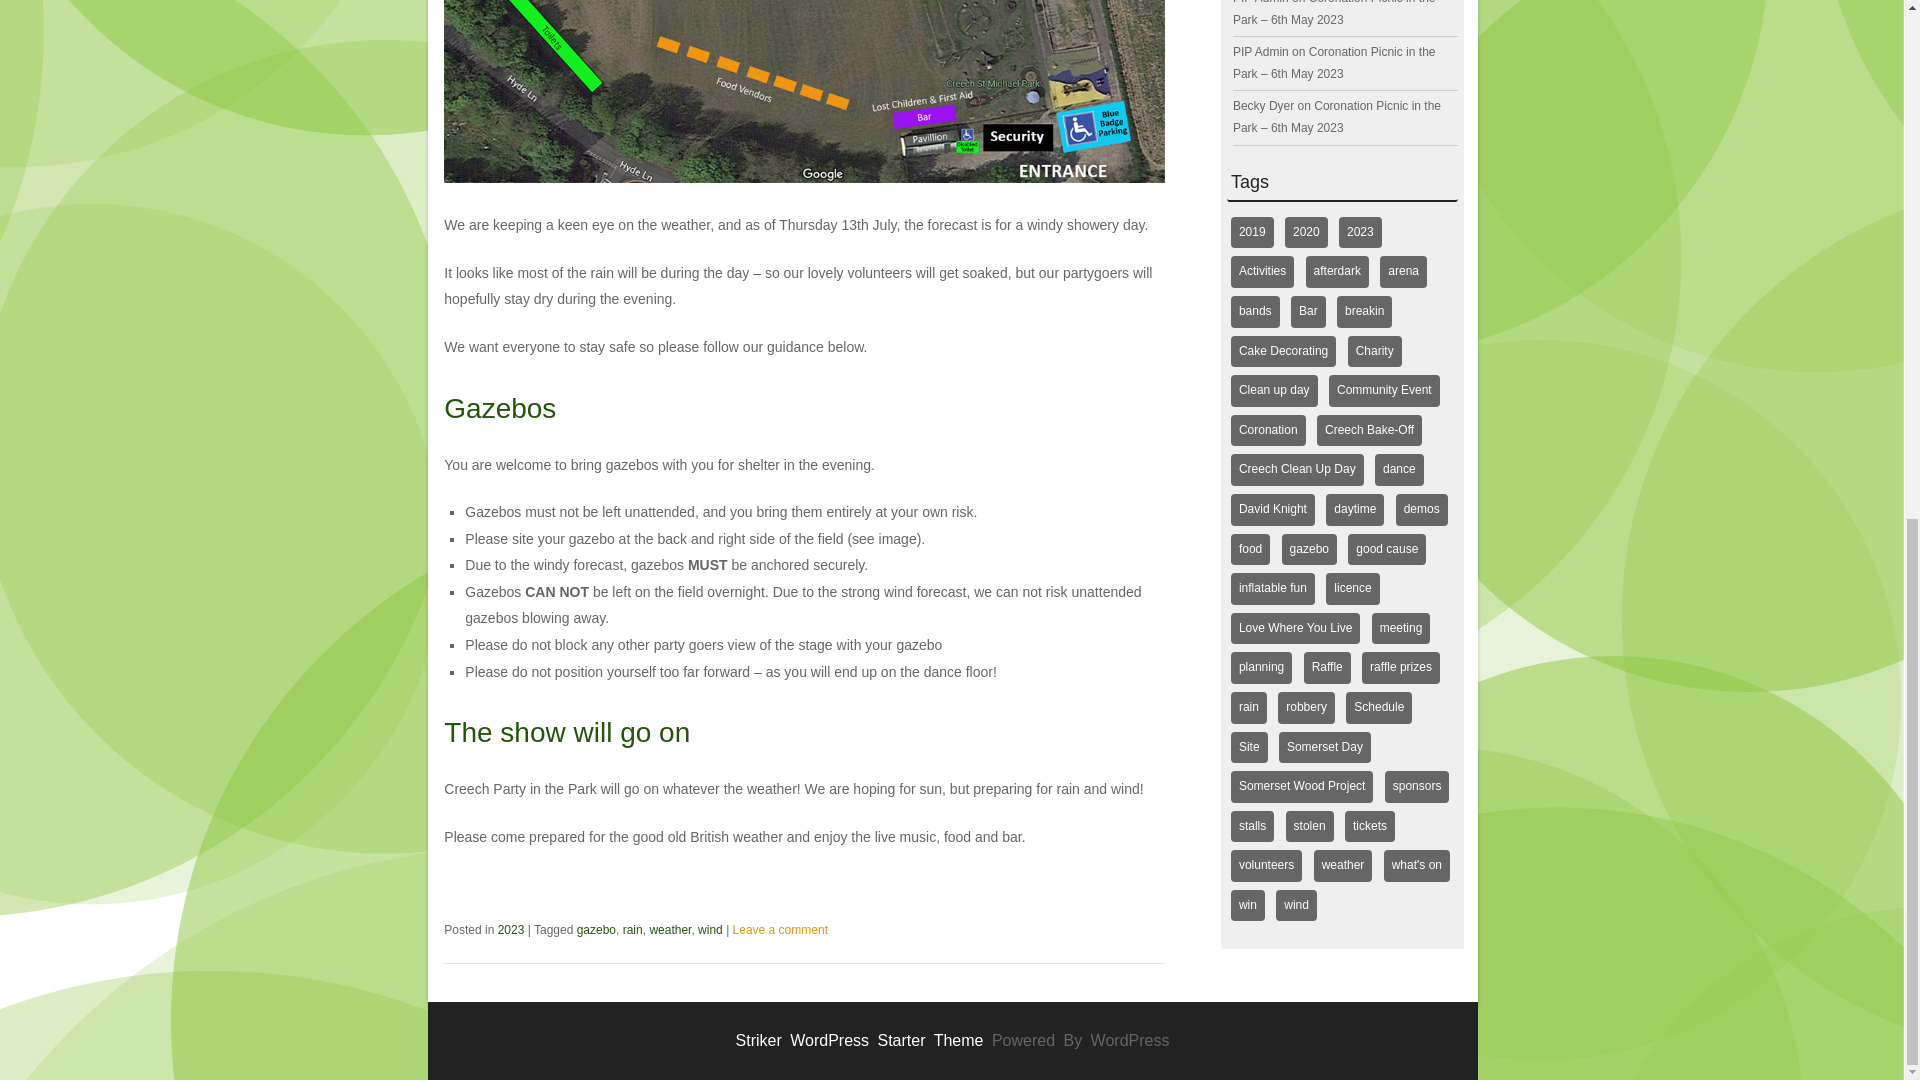  I want to click on weather, so click(670, 930).